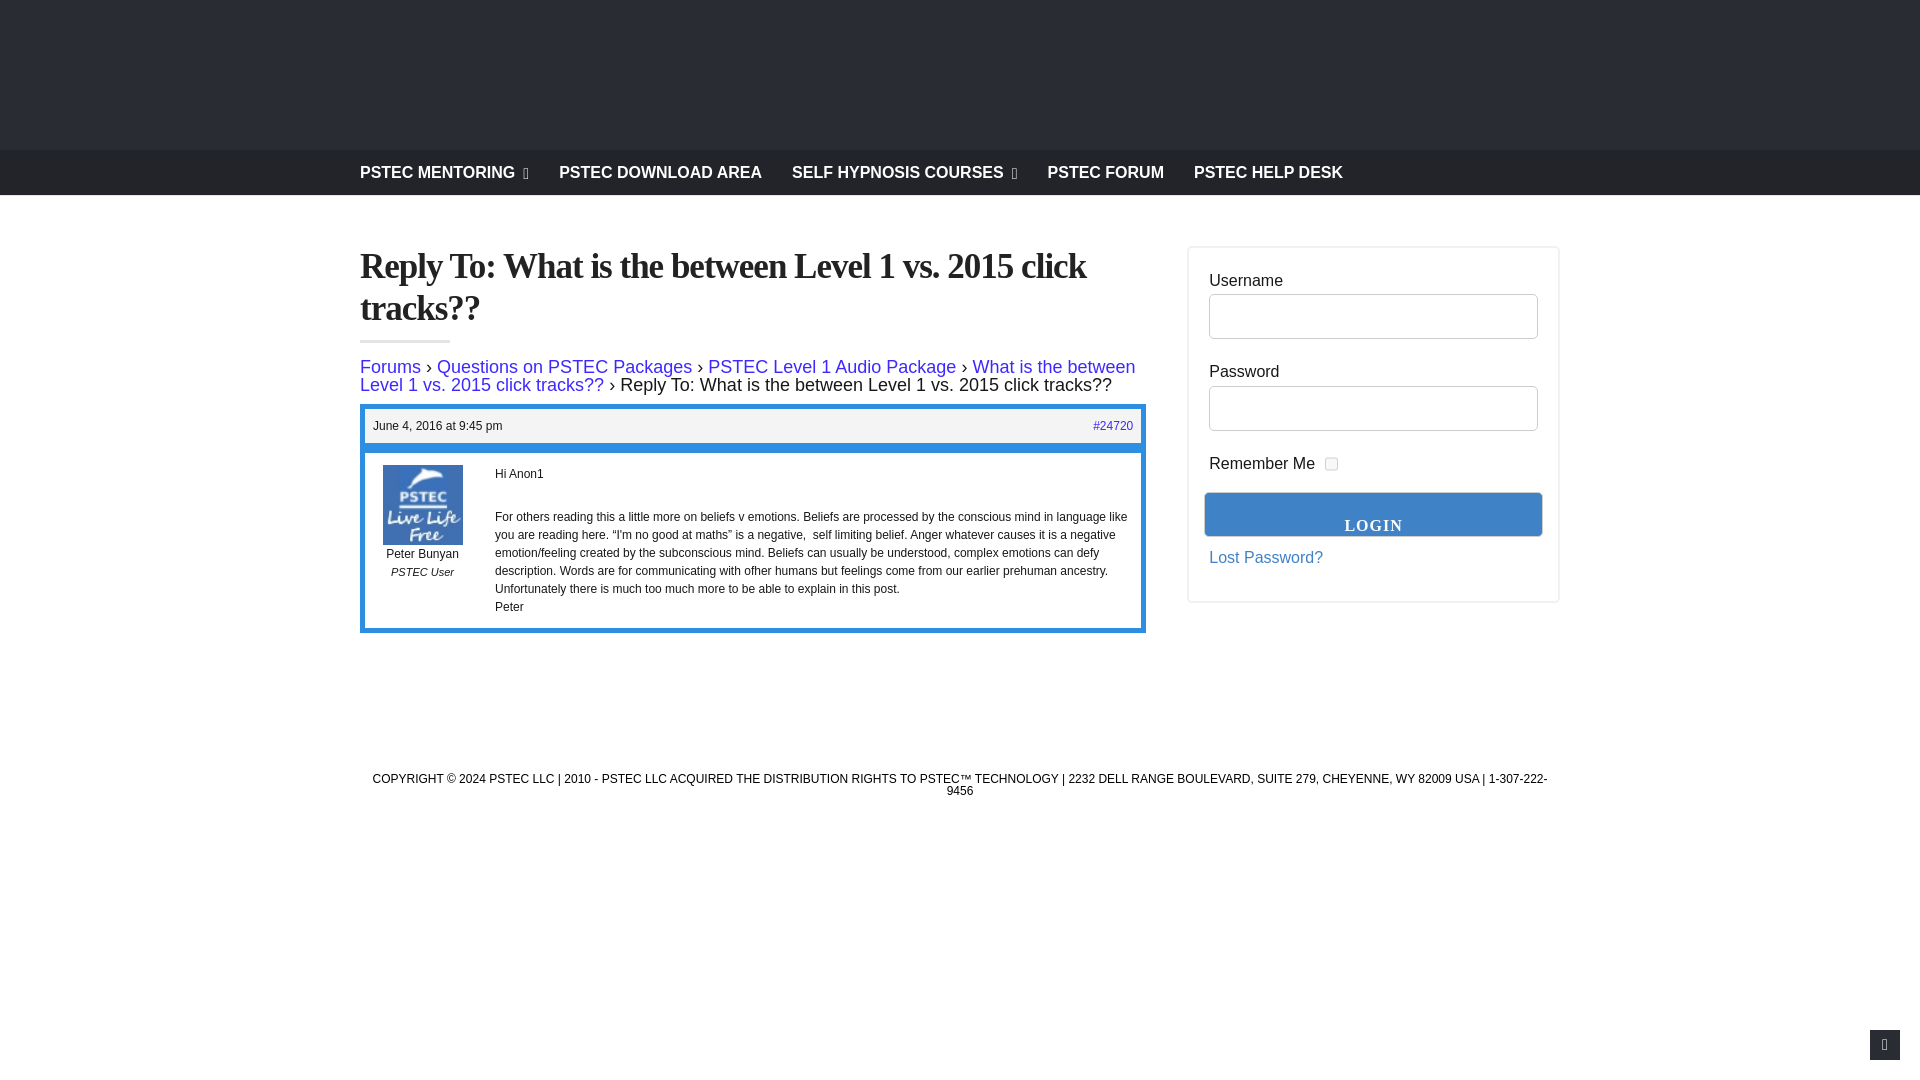 The height and width of the screenshot is (1080, 1920). What do you see at coordinates (904, 172) in the screenshot?
I see `SELF HYPNOSIS COURSES` at bounding box center [904, 172].